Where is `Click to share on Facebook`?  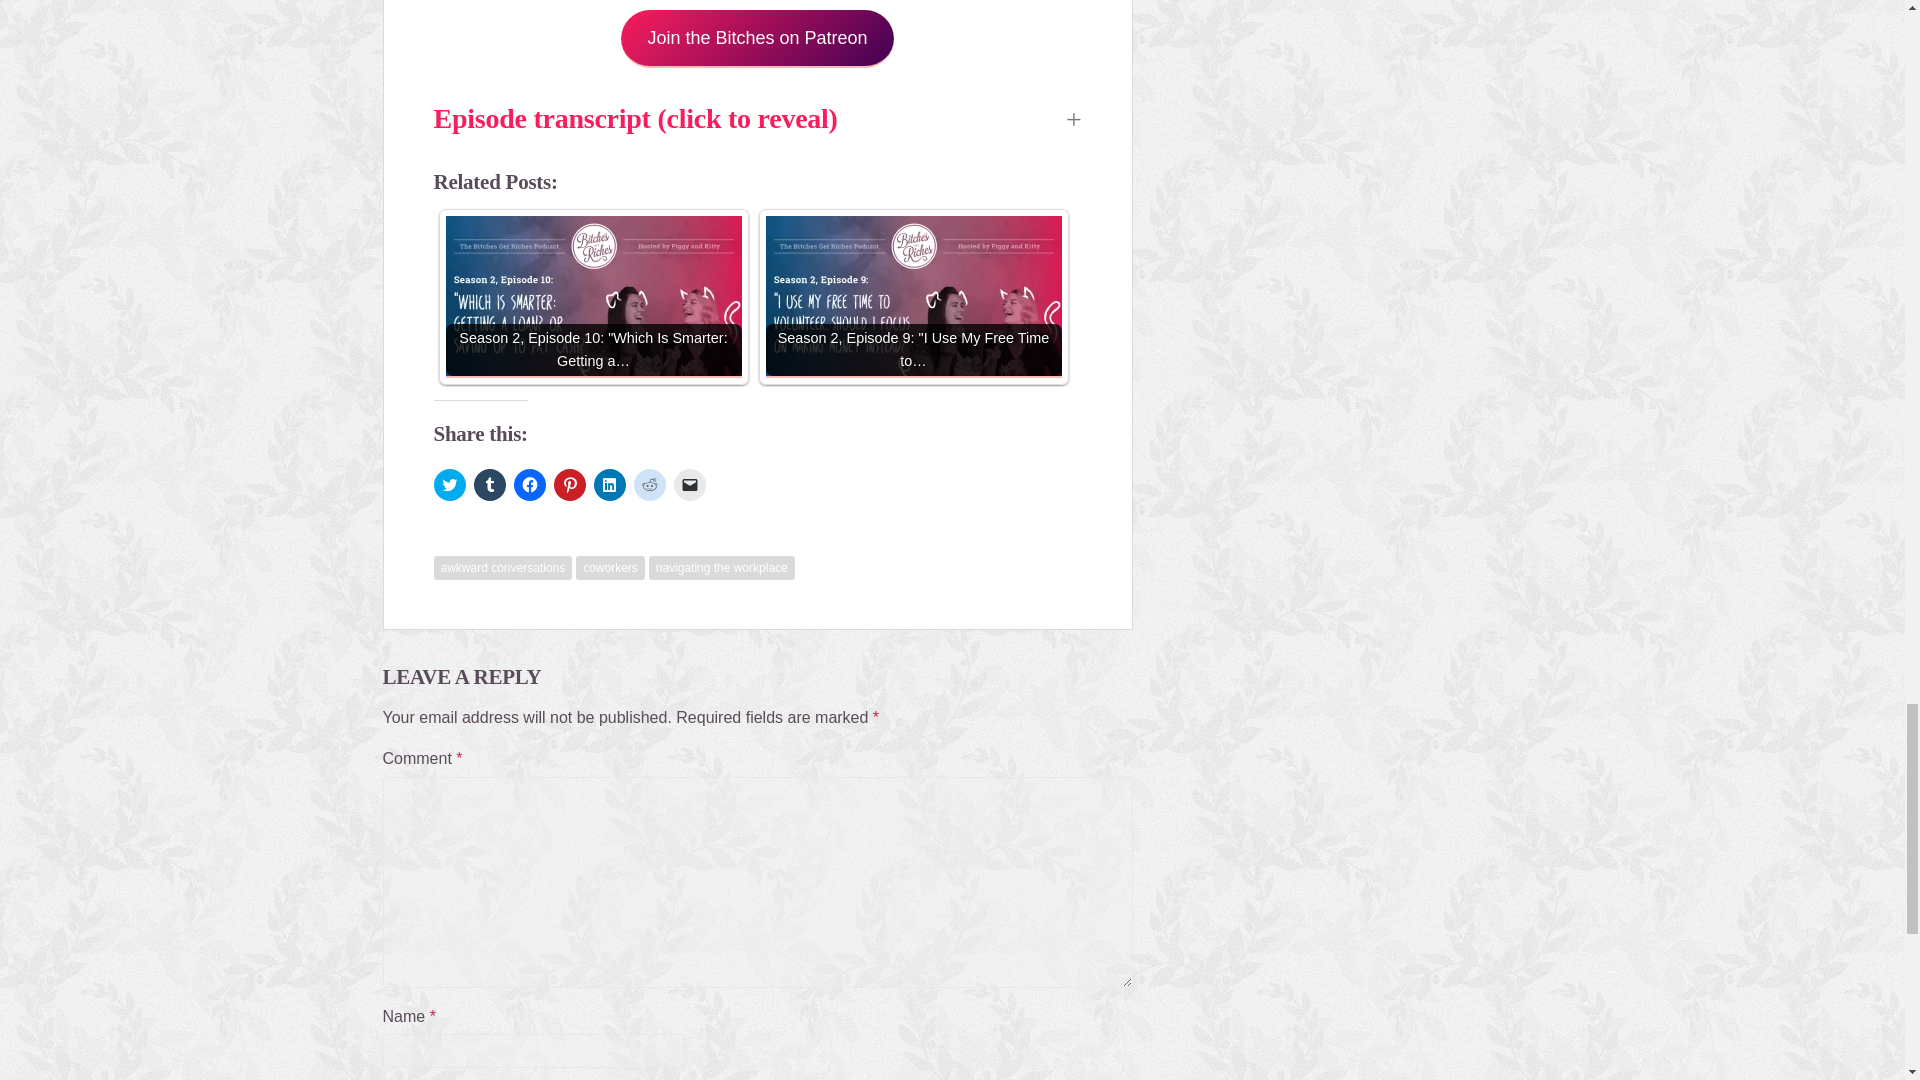 Click to share on Facebook is located at coordinates (530, 484).